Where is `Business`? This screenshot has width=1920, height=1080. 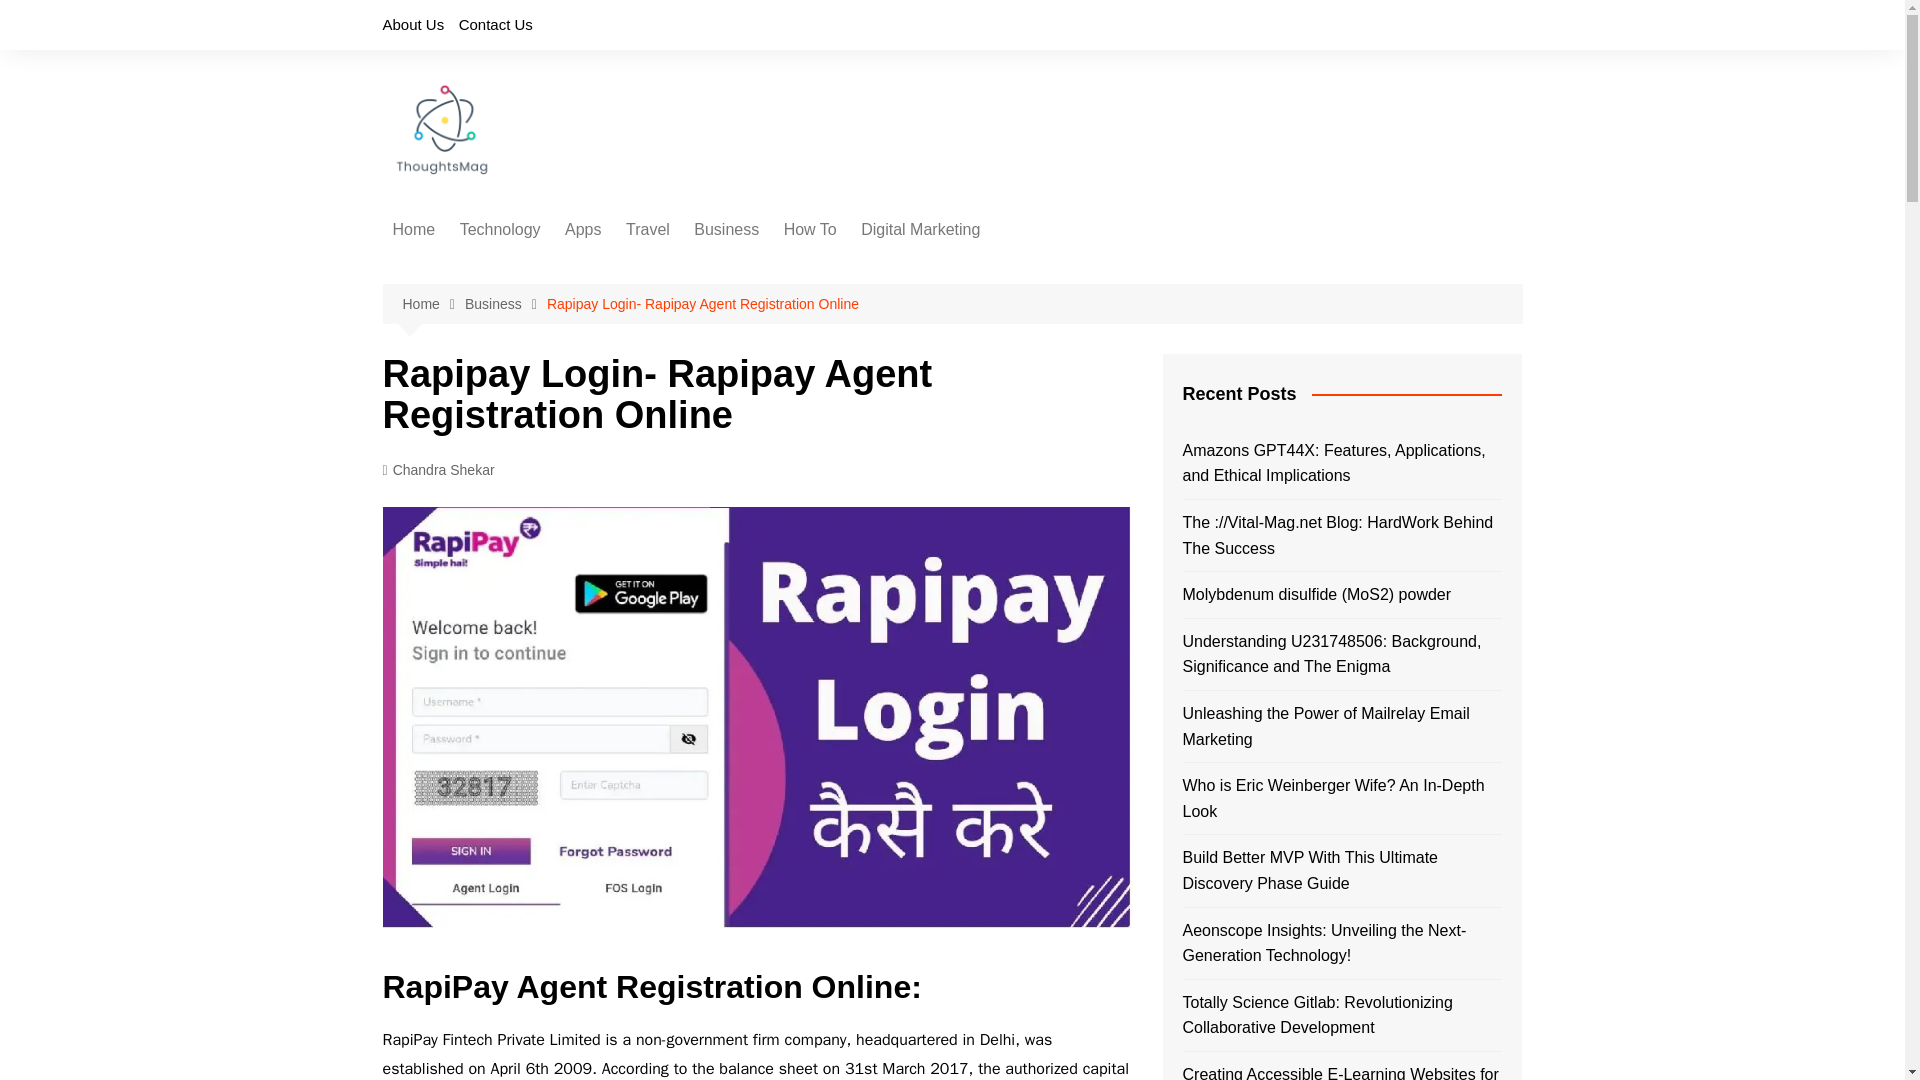
Business is located at coordinates (506, 304).